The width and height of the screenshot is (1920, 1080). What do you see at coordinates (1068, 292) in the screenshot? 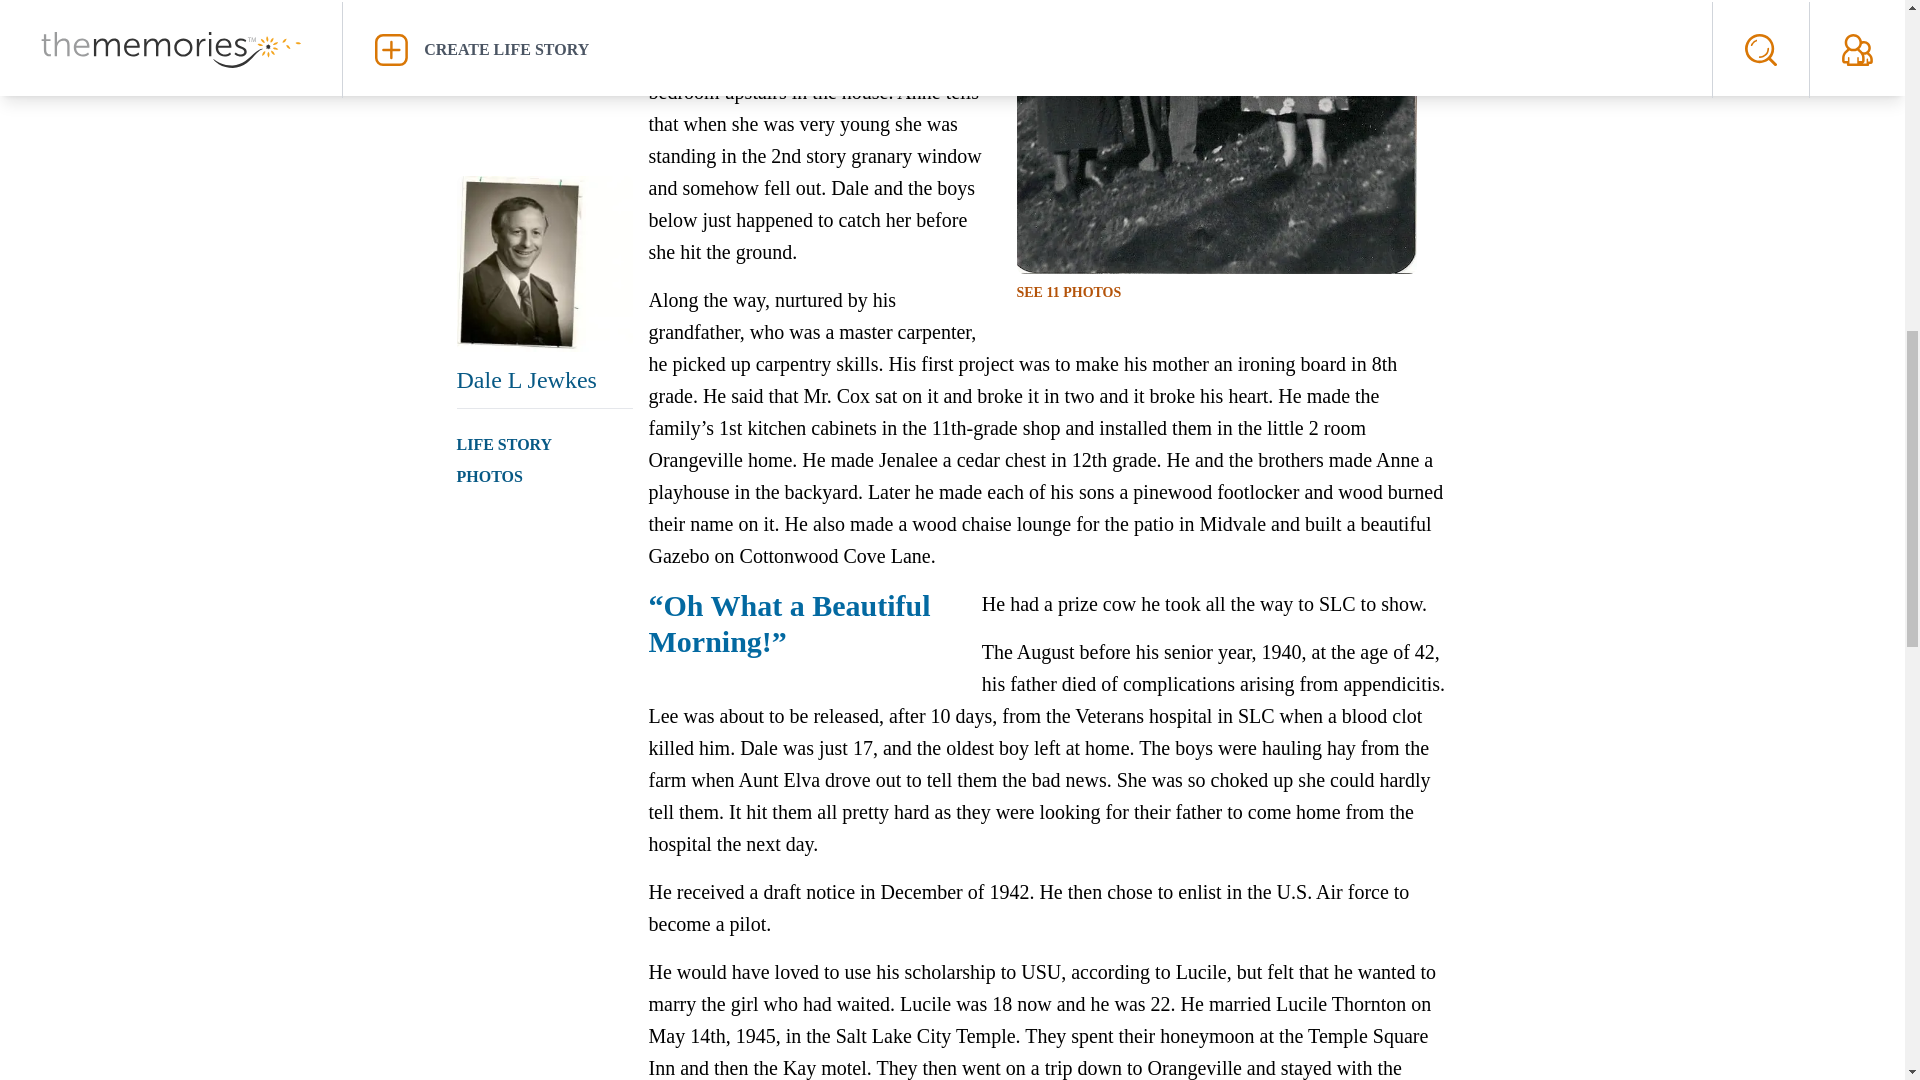
I see `SEE 11 PHOTOS` at bounding box center [1068, 292].